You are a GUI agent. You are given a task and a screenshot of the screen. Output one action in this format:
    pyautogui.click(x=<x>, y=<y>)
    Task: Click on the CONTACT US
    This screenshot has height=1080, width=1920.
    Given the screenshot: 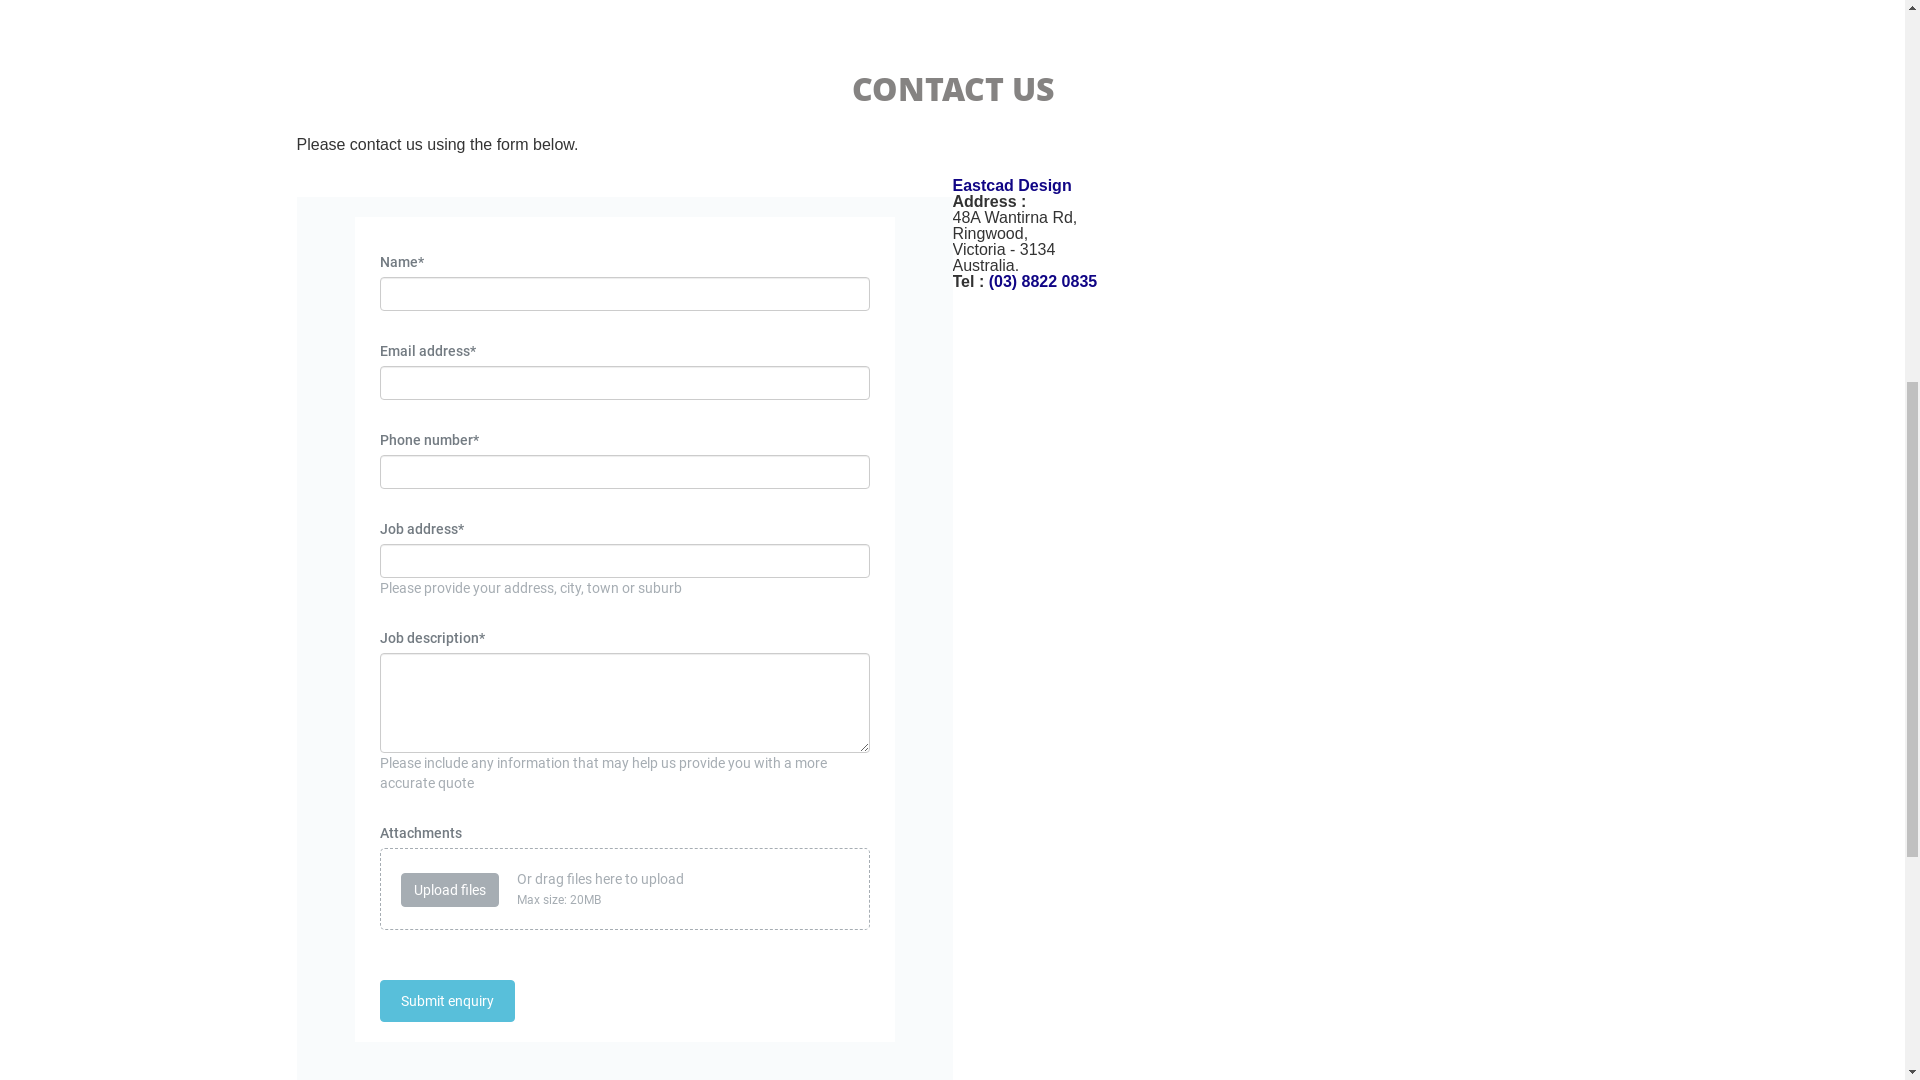 What is the action you would take?
    pyautogui.click(x=1459, y=84)
    